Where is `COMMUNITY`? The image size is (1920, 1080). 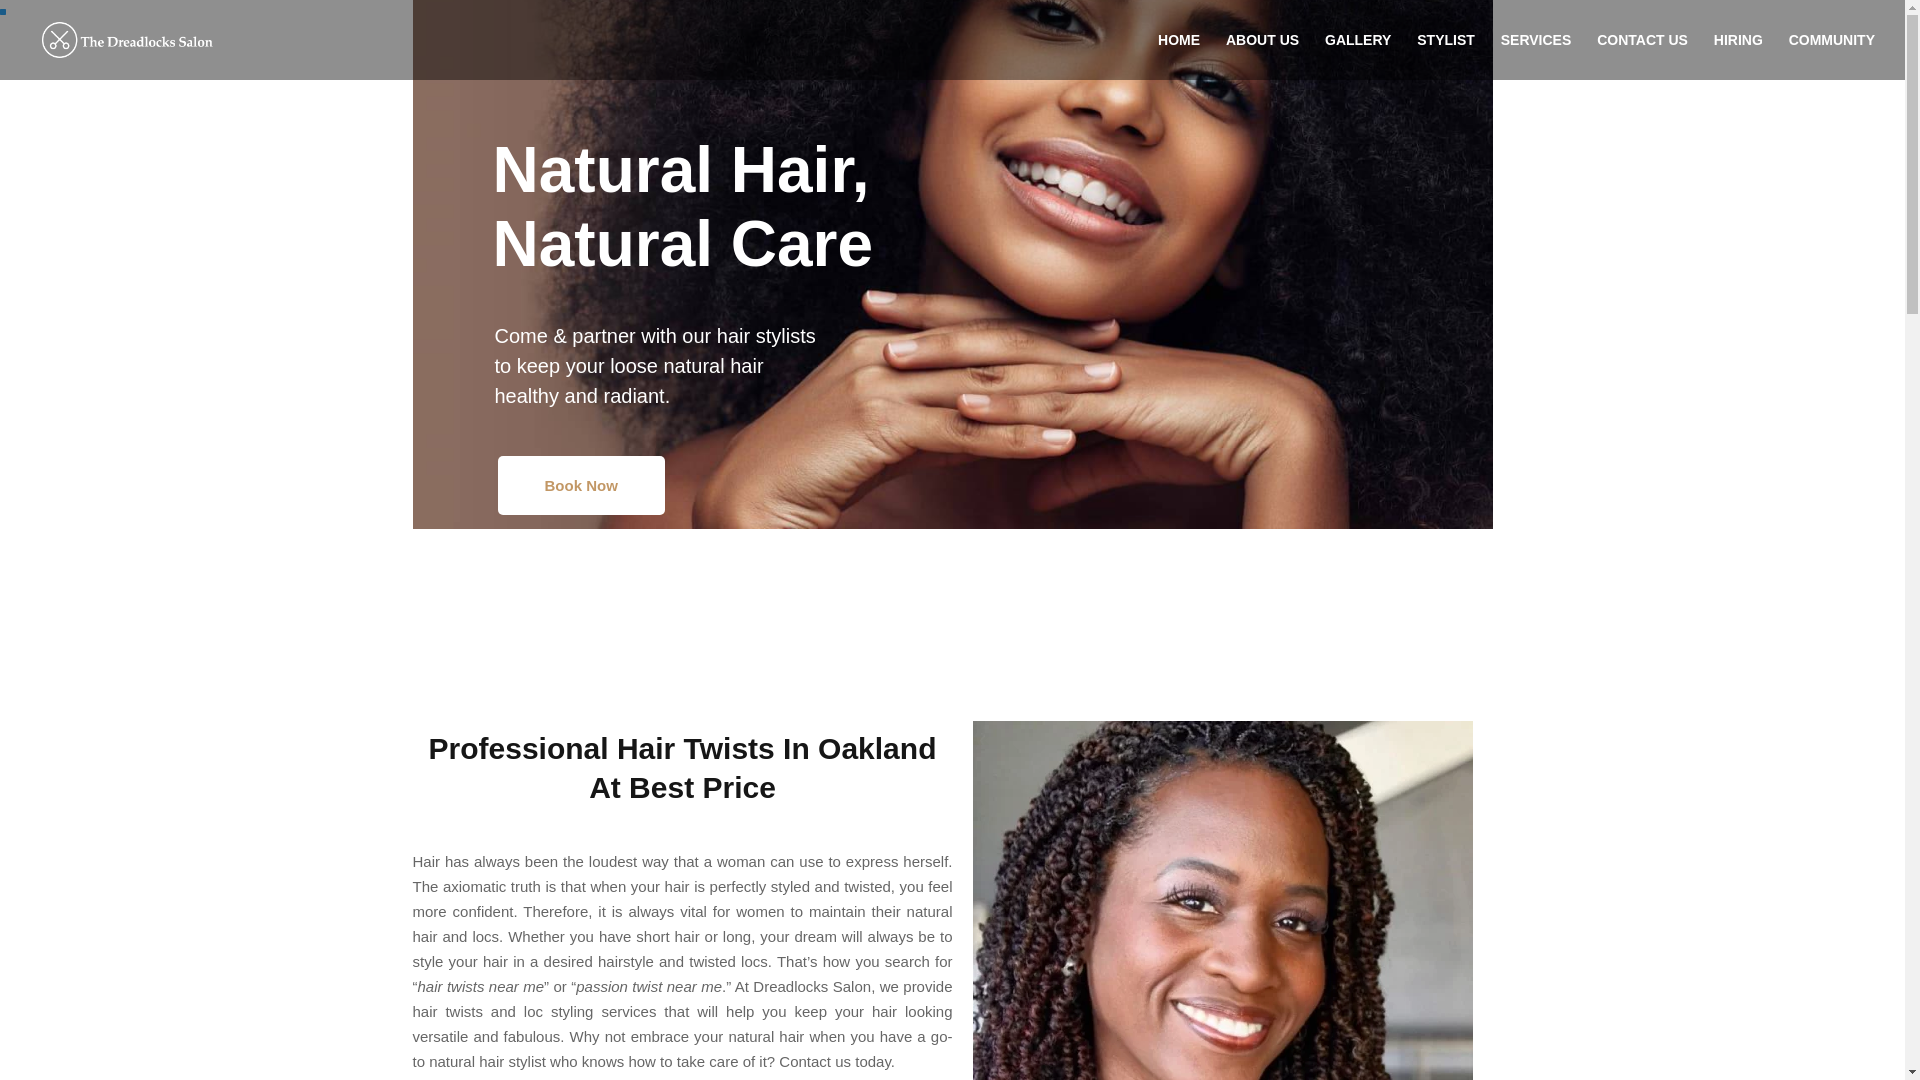
COMMUNITY is located at coordinates (1832, 56).